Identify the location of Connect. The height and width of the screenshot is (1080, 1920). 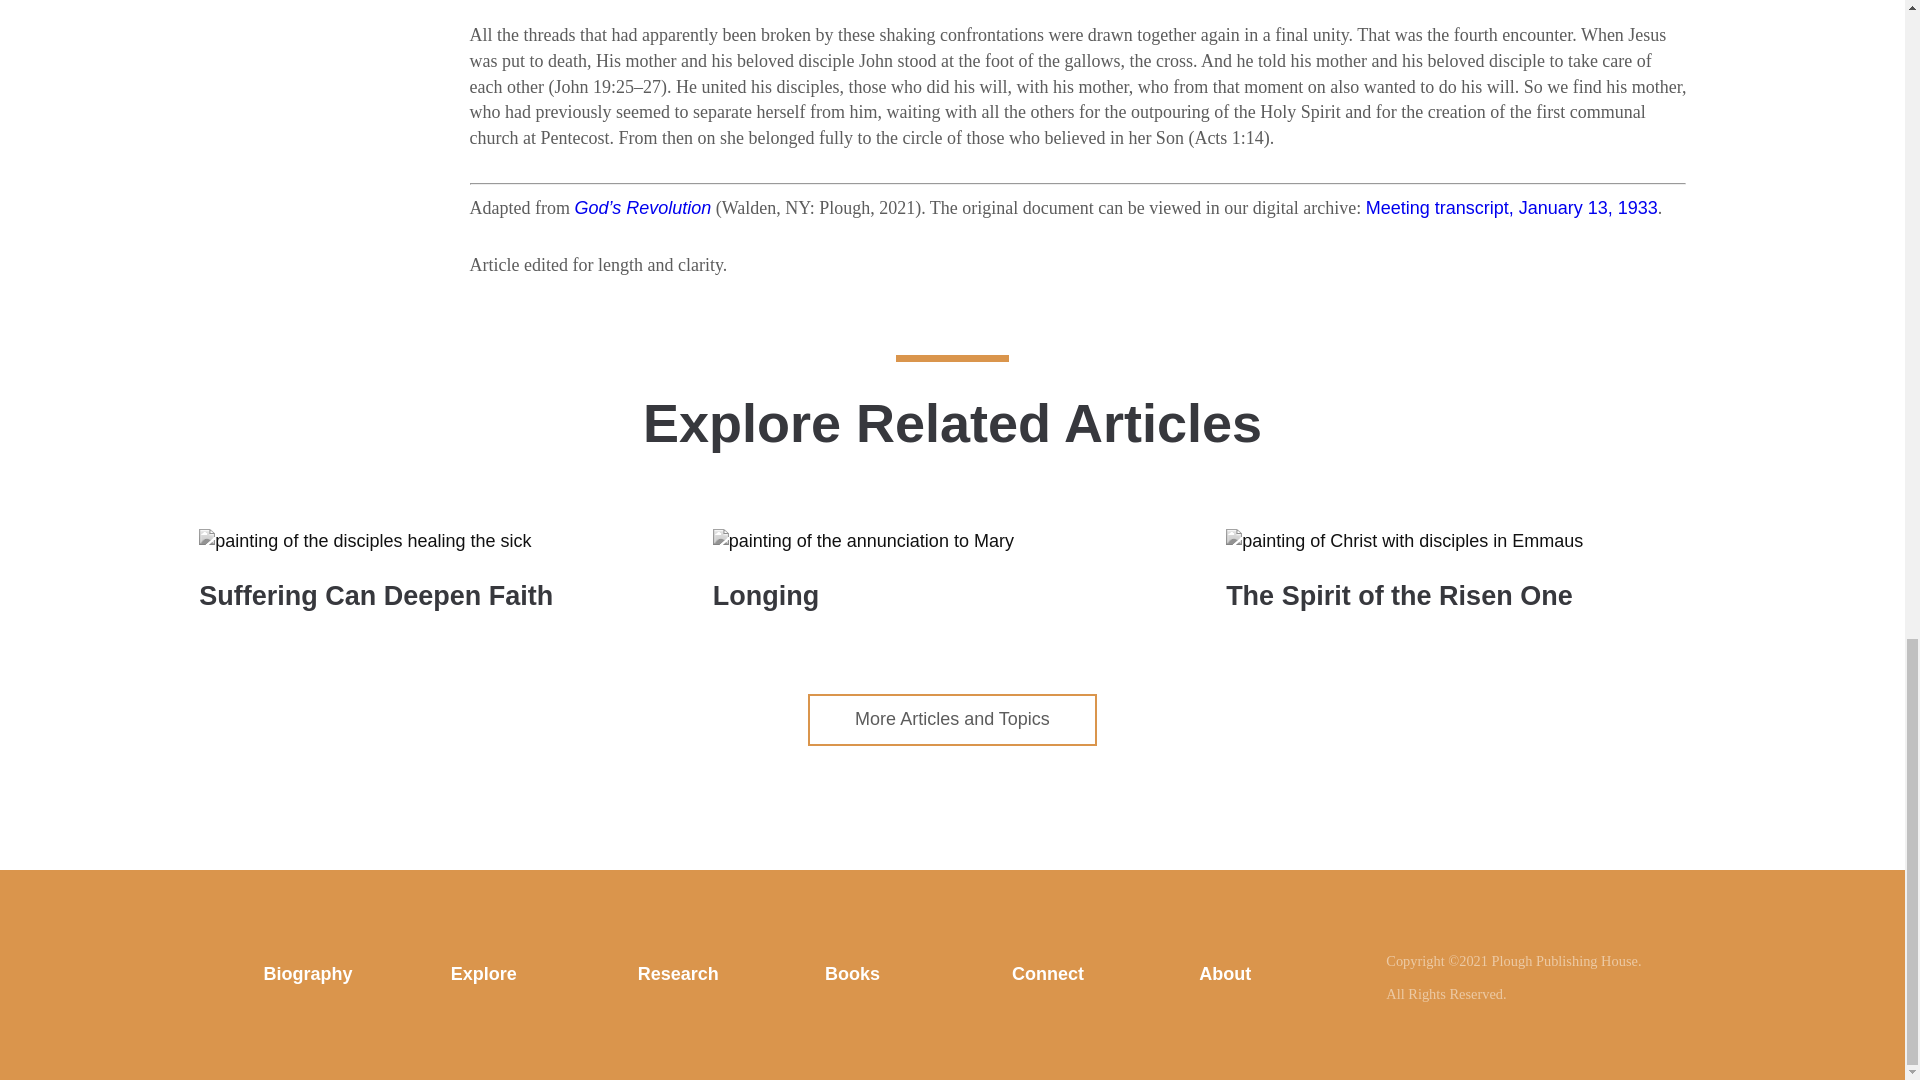
(1048, 974).